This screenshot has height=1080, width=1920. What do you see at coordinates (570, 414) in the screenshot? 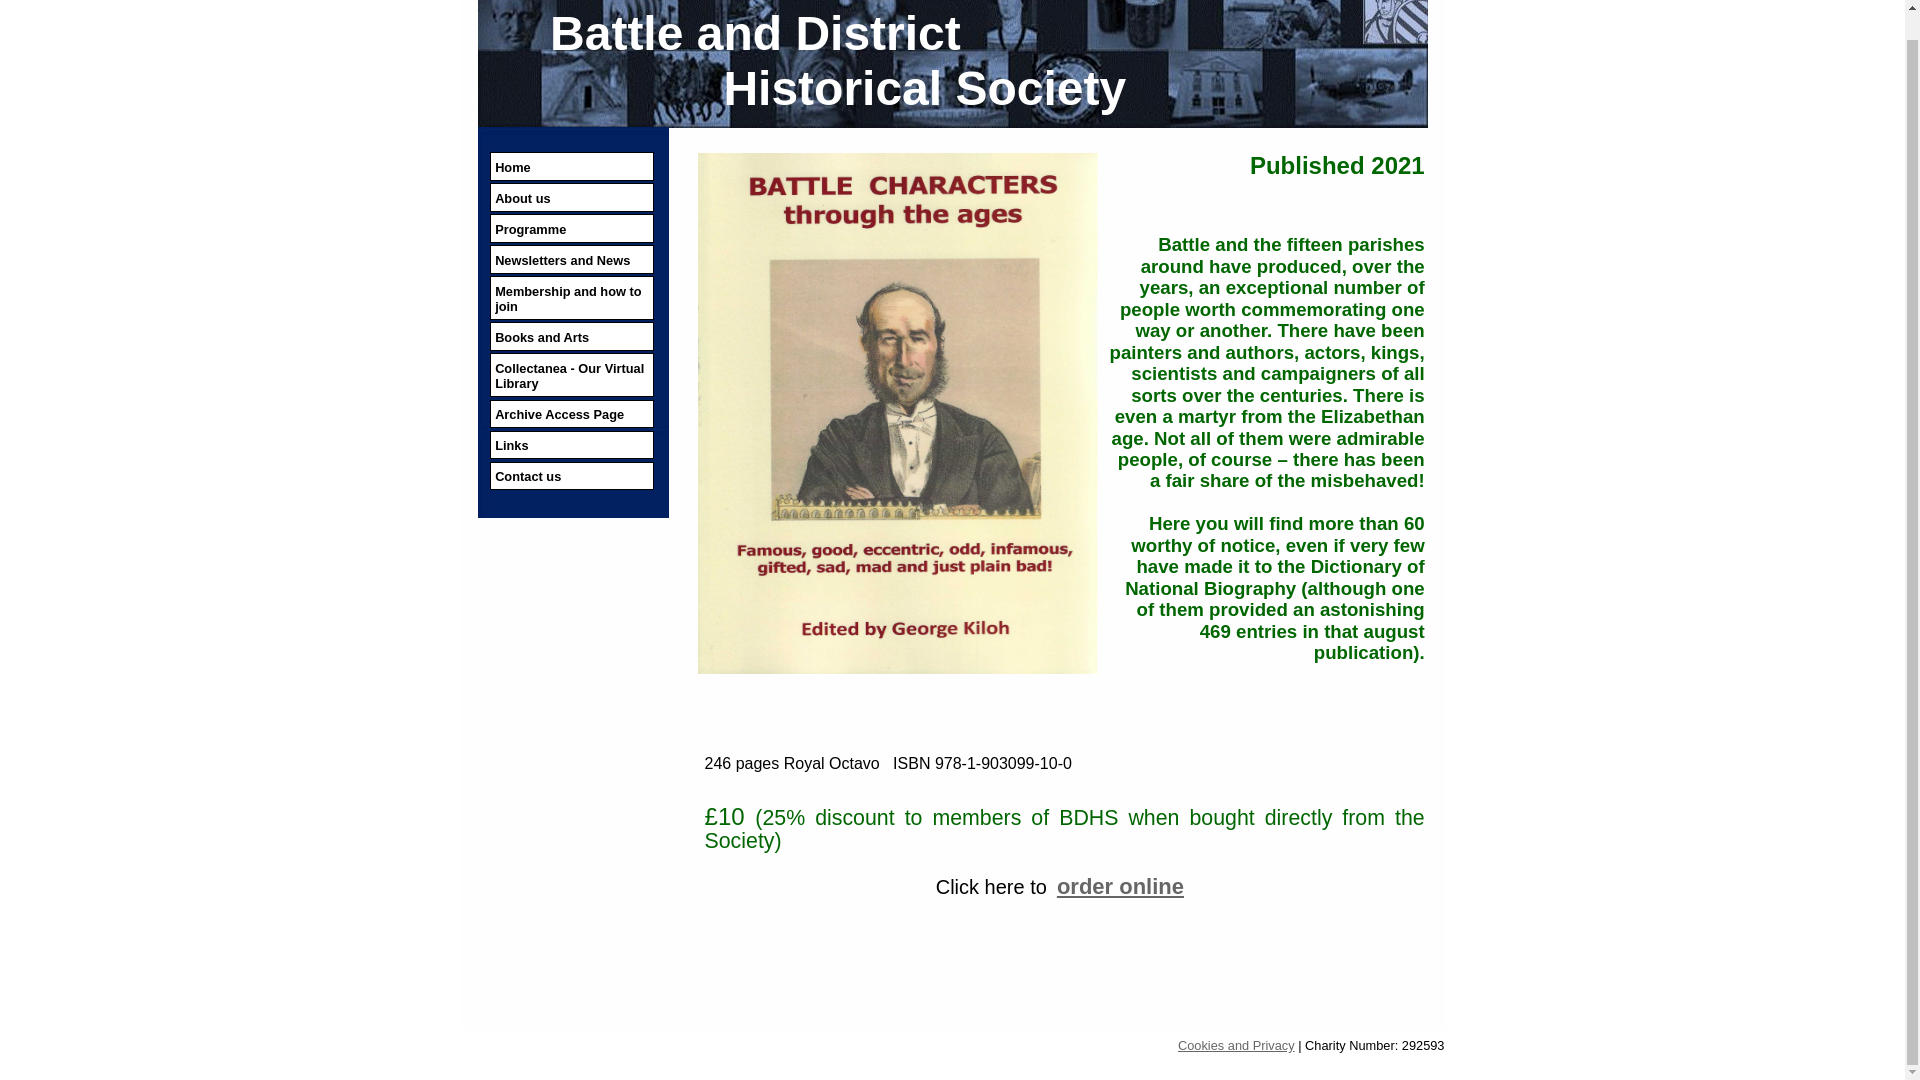
I see `Archive Access Page` at bounding box center [570, 414].